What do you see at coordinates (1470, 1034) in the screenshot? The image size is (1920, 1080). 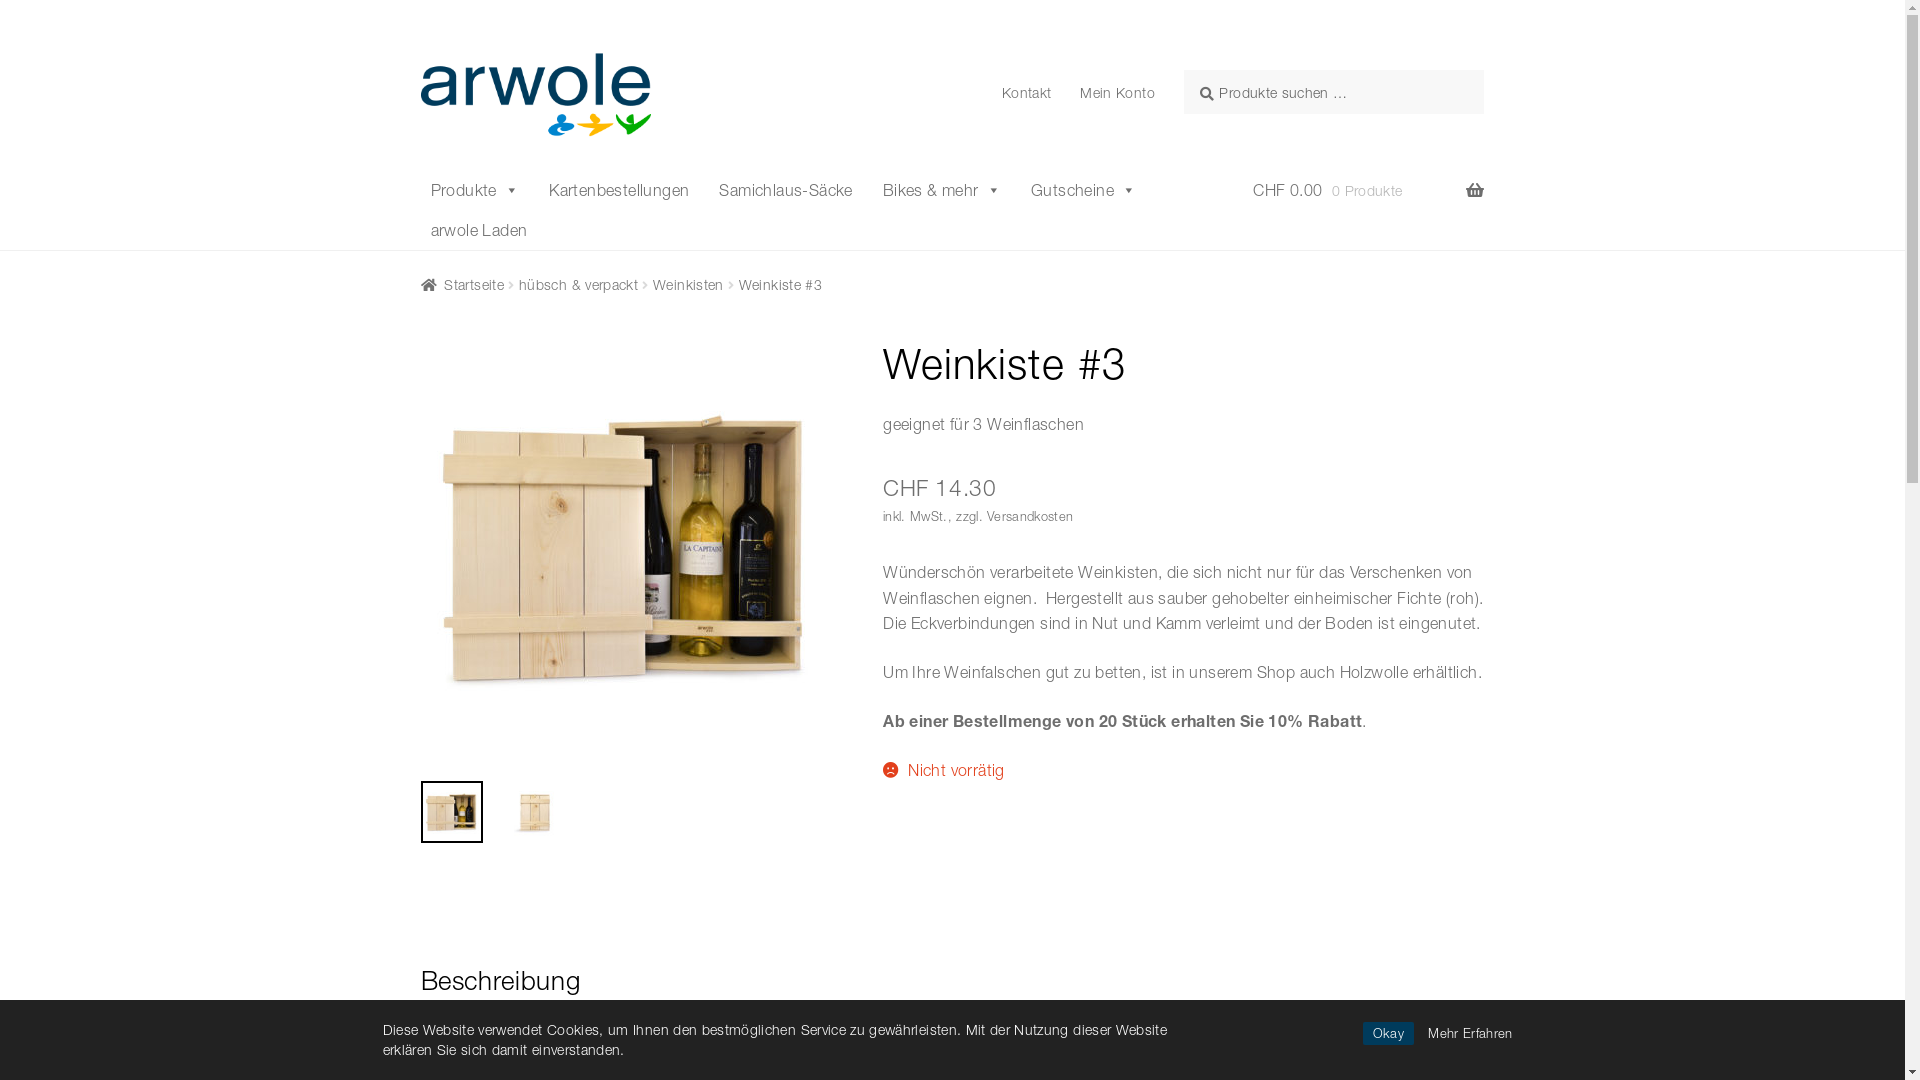 I see `Mehr Erfahren` at bounding box center [1470, 1034].